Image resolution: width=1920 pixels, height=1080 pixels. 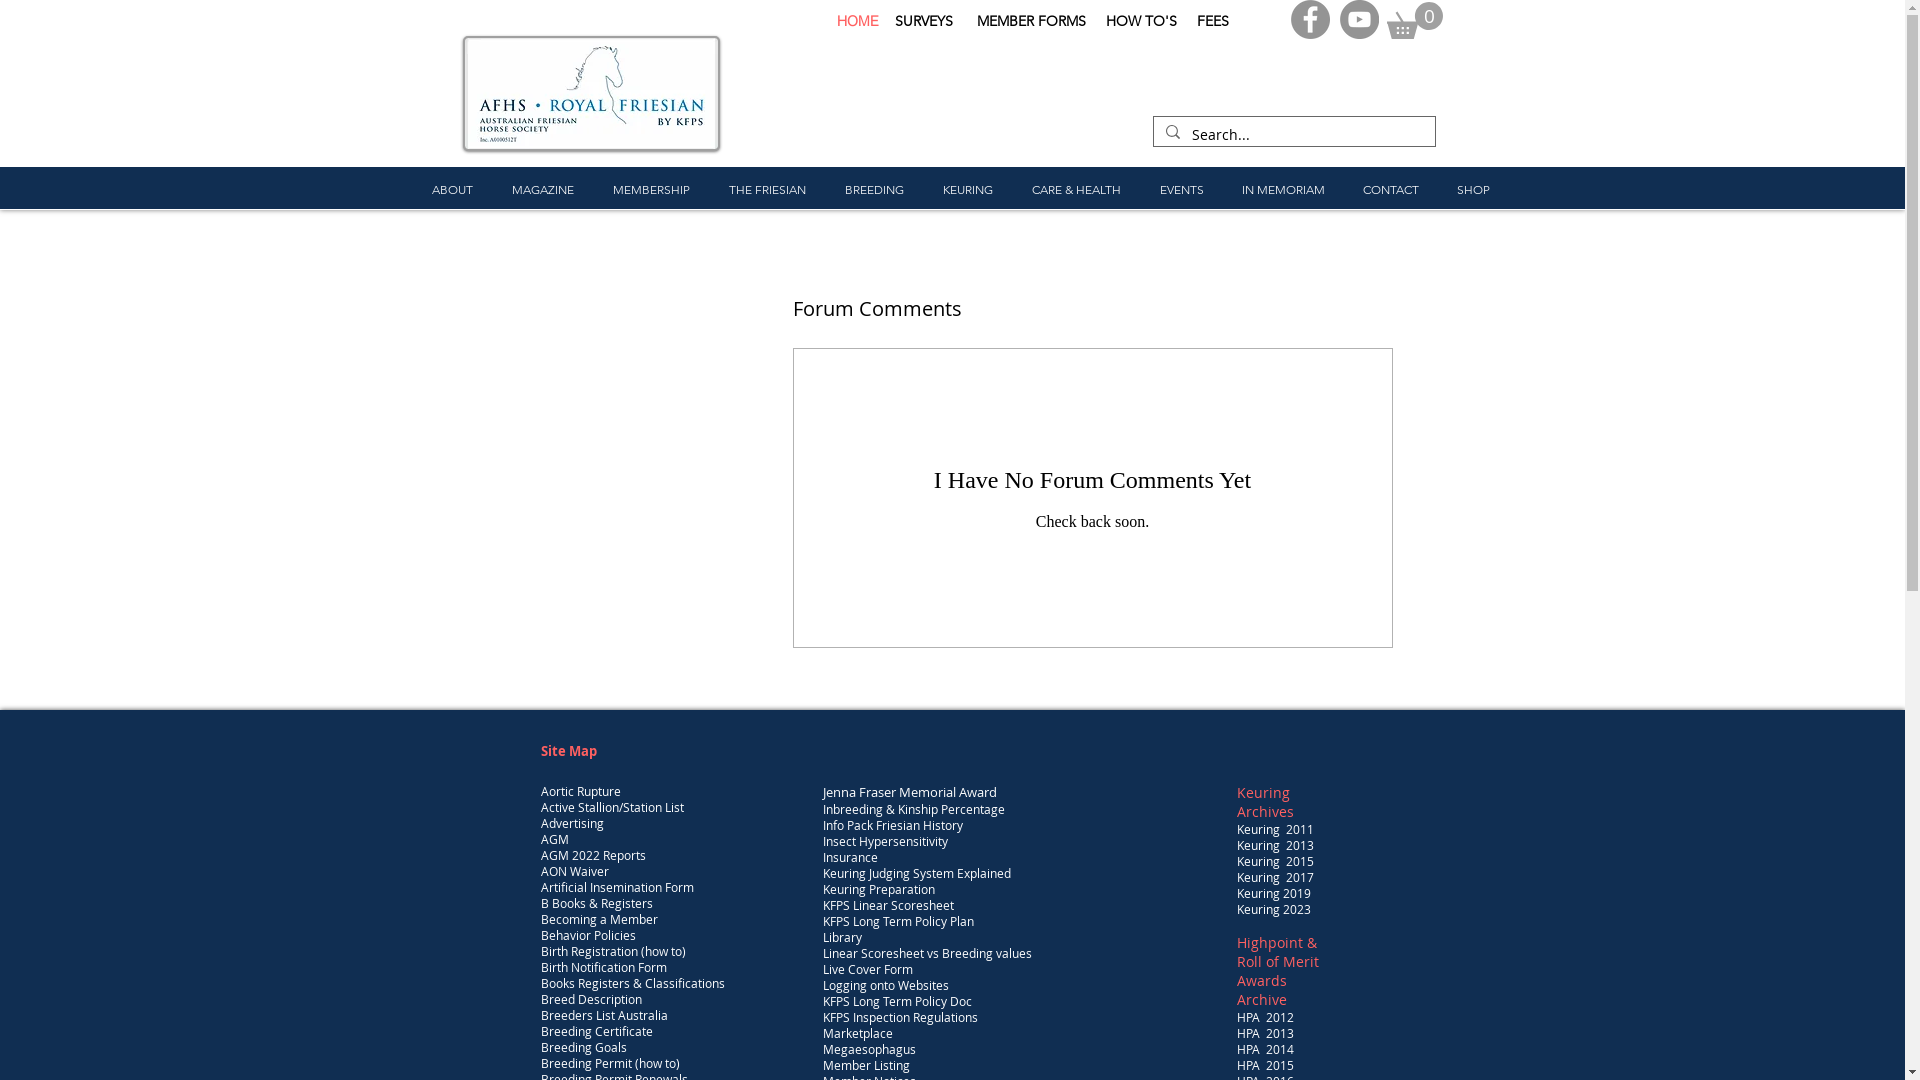 What do you see at coordinates (857, 21) in the screenshot?
I see `HOME` at bounding box center [857, 21].